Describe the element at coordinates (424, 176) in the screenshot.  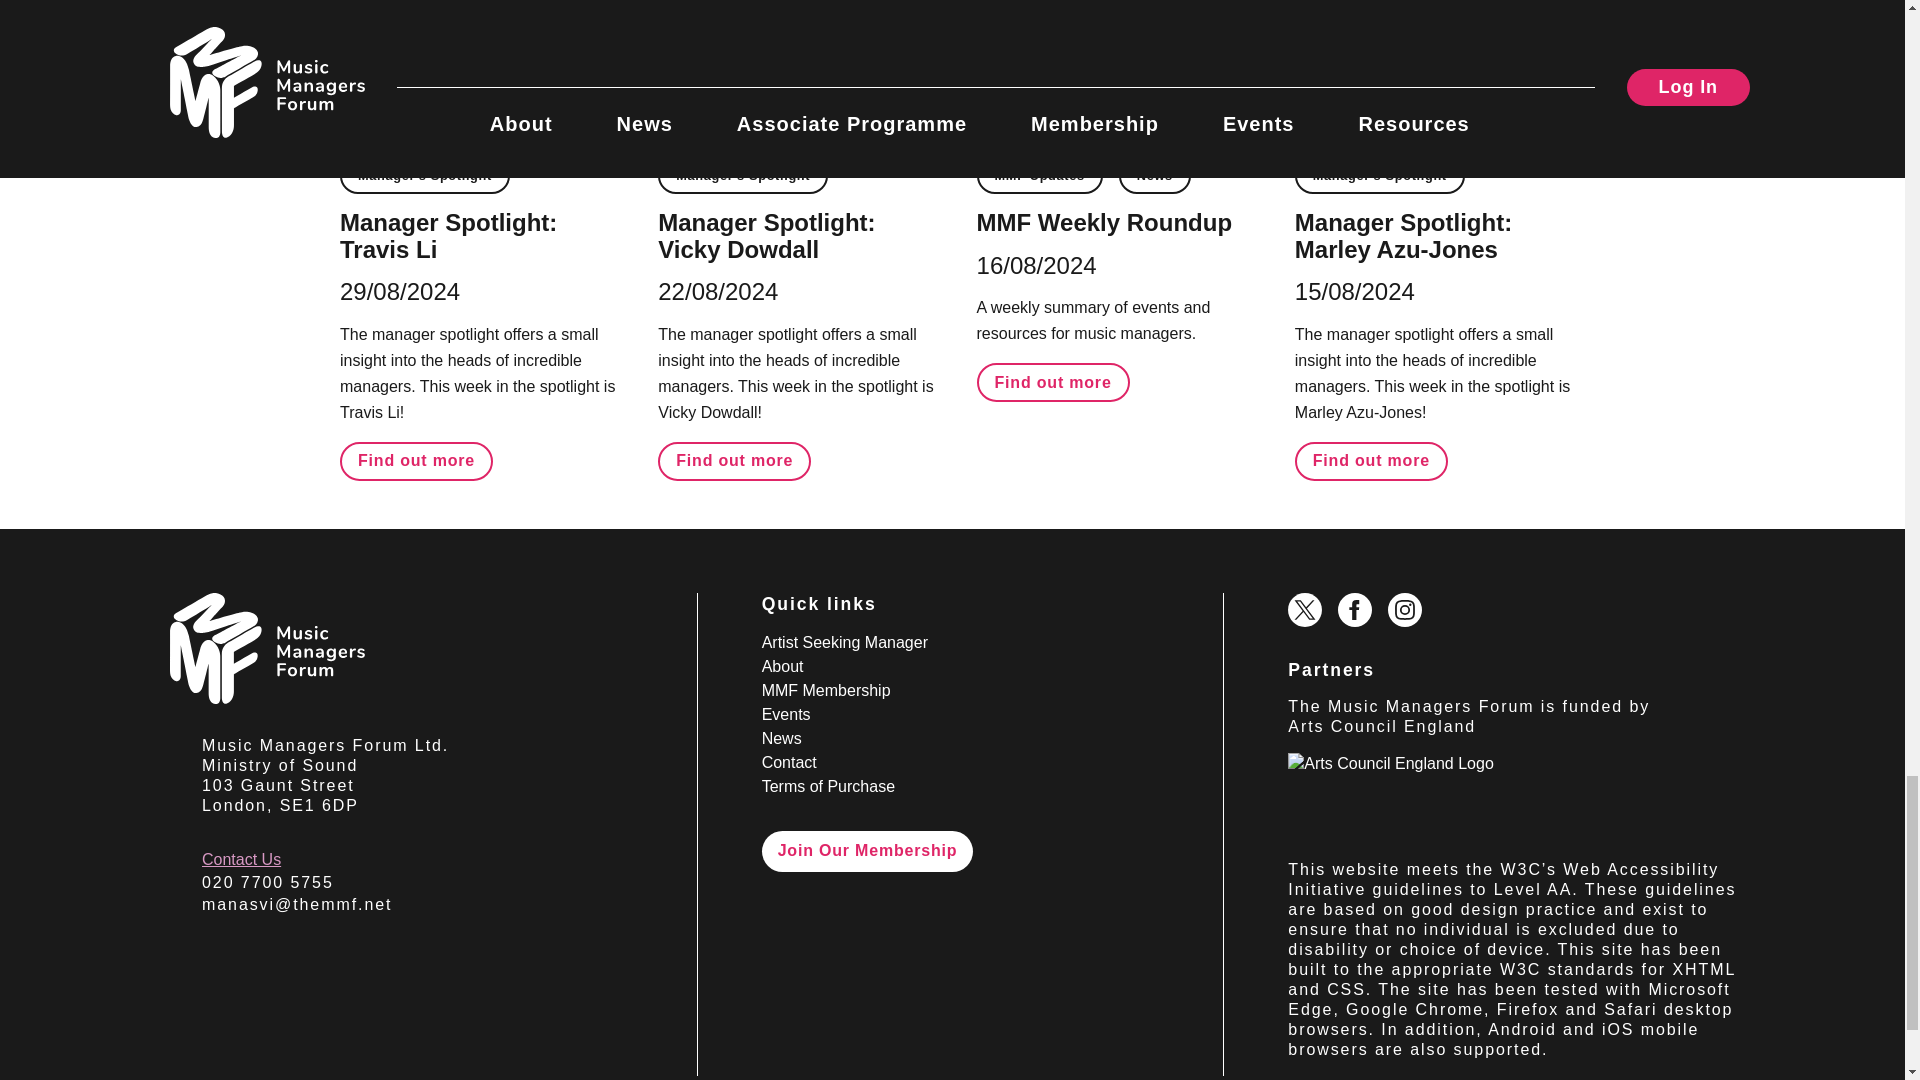
I see `Manager's Spotlight` at that location.